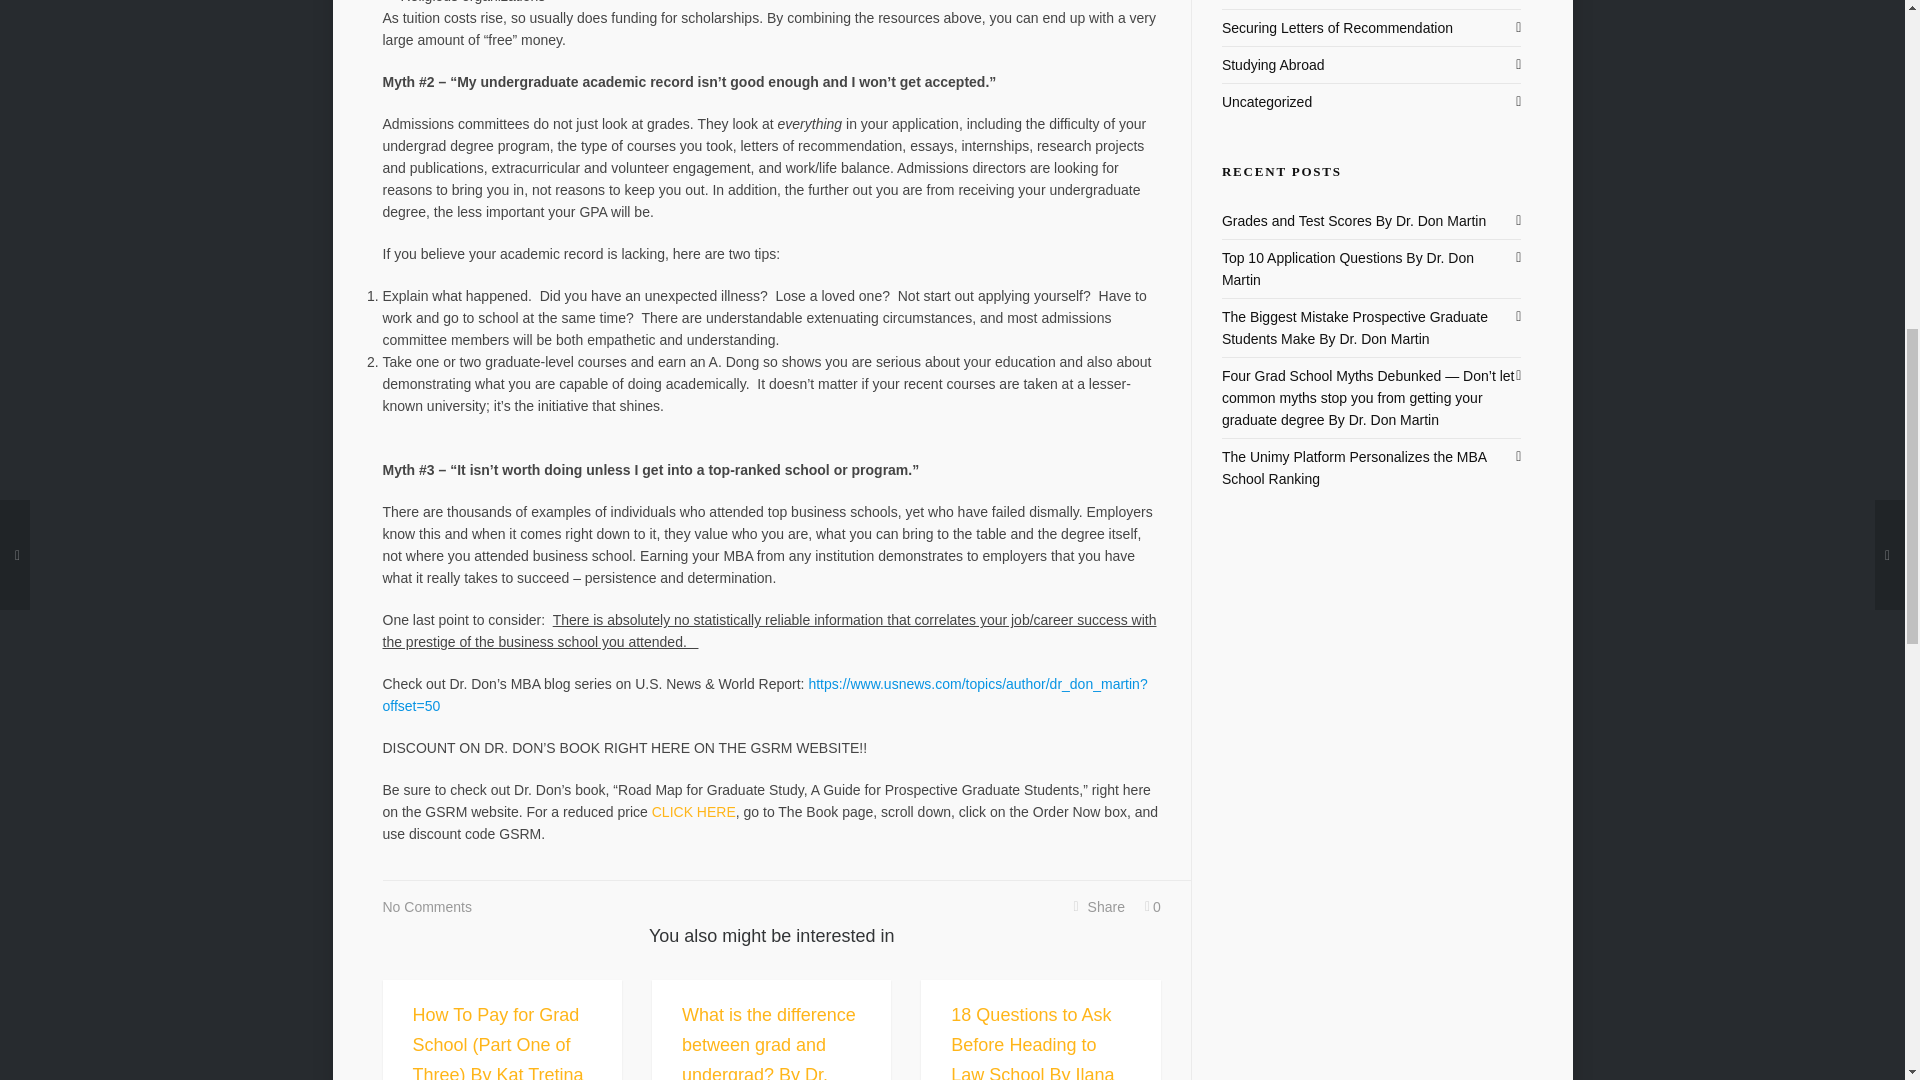 The height and width of the screenshot is (1080, 1920). Describe the element at coordinates (694, 811) in the screenshot. I see `CLICK HERE` at that location.